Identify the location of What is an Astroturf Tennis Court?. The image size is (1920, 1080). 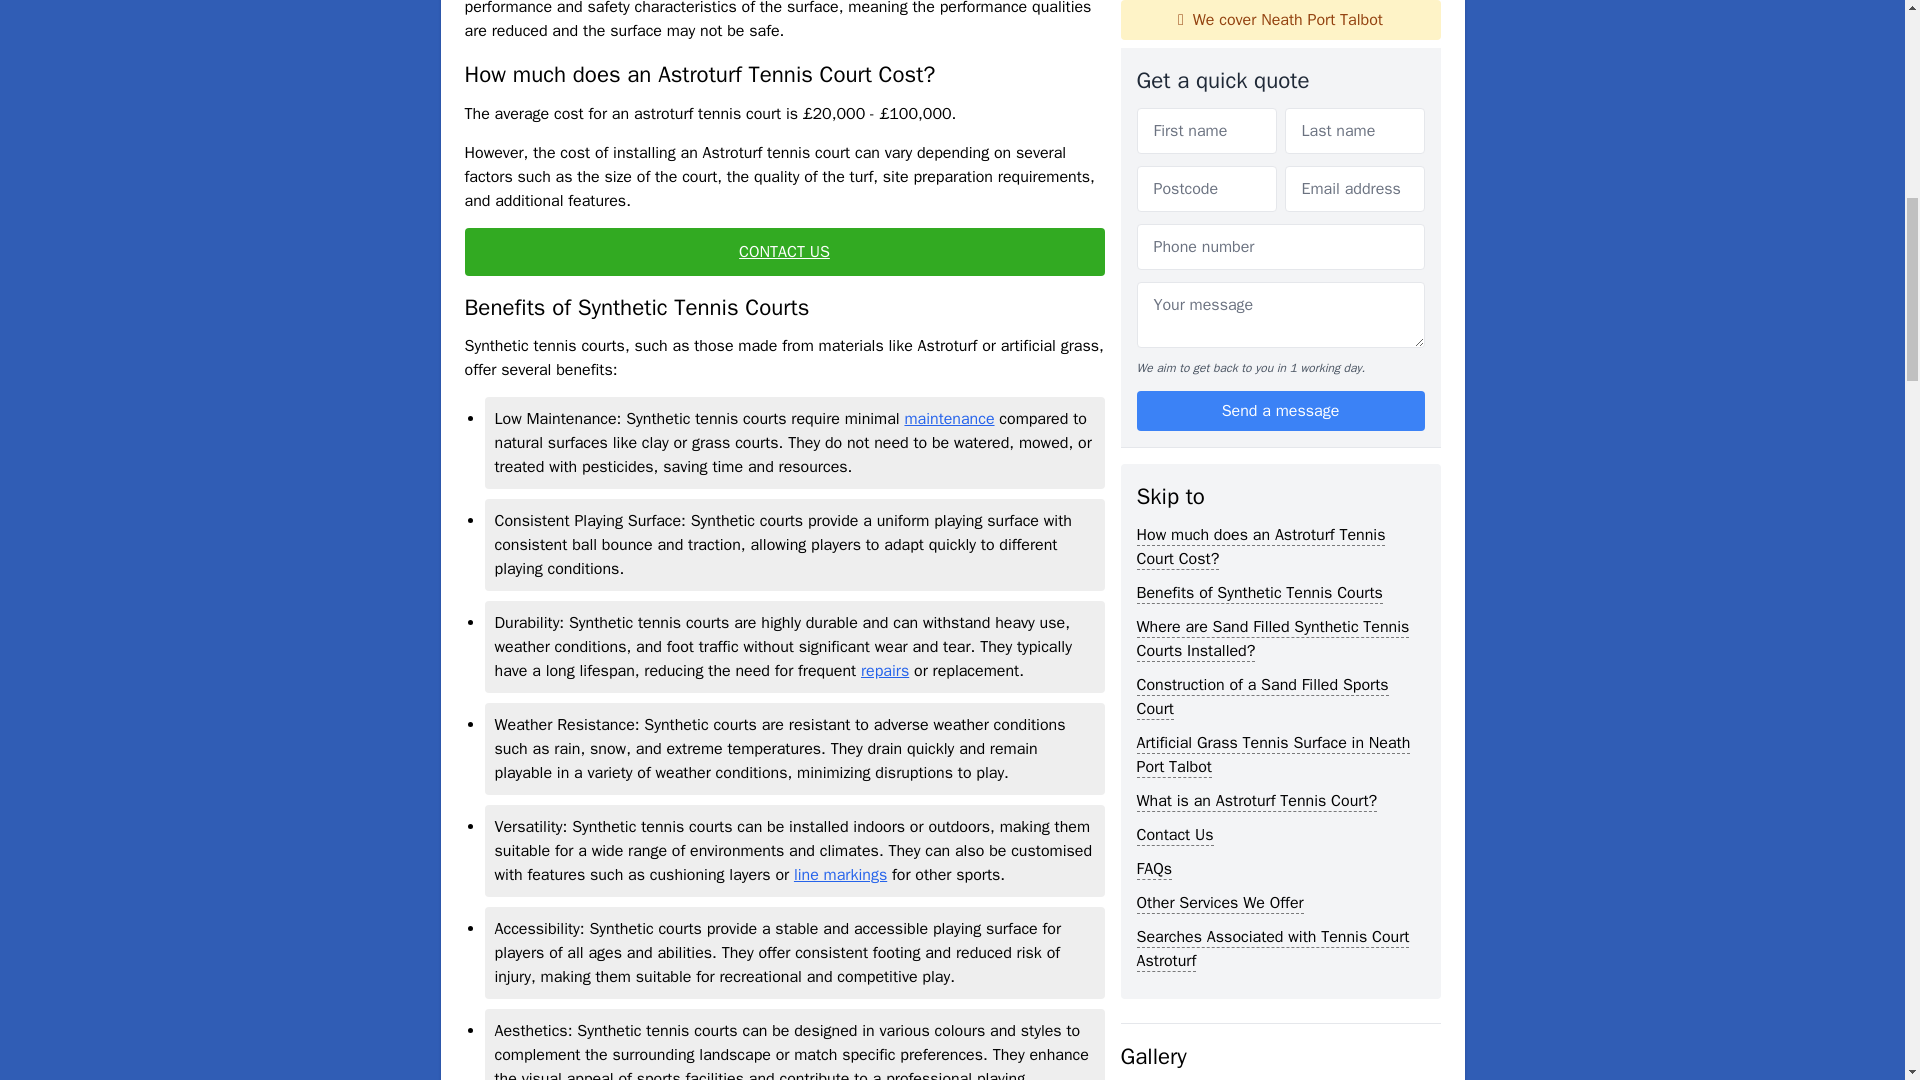
(1256, 298).